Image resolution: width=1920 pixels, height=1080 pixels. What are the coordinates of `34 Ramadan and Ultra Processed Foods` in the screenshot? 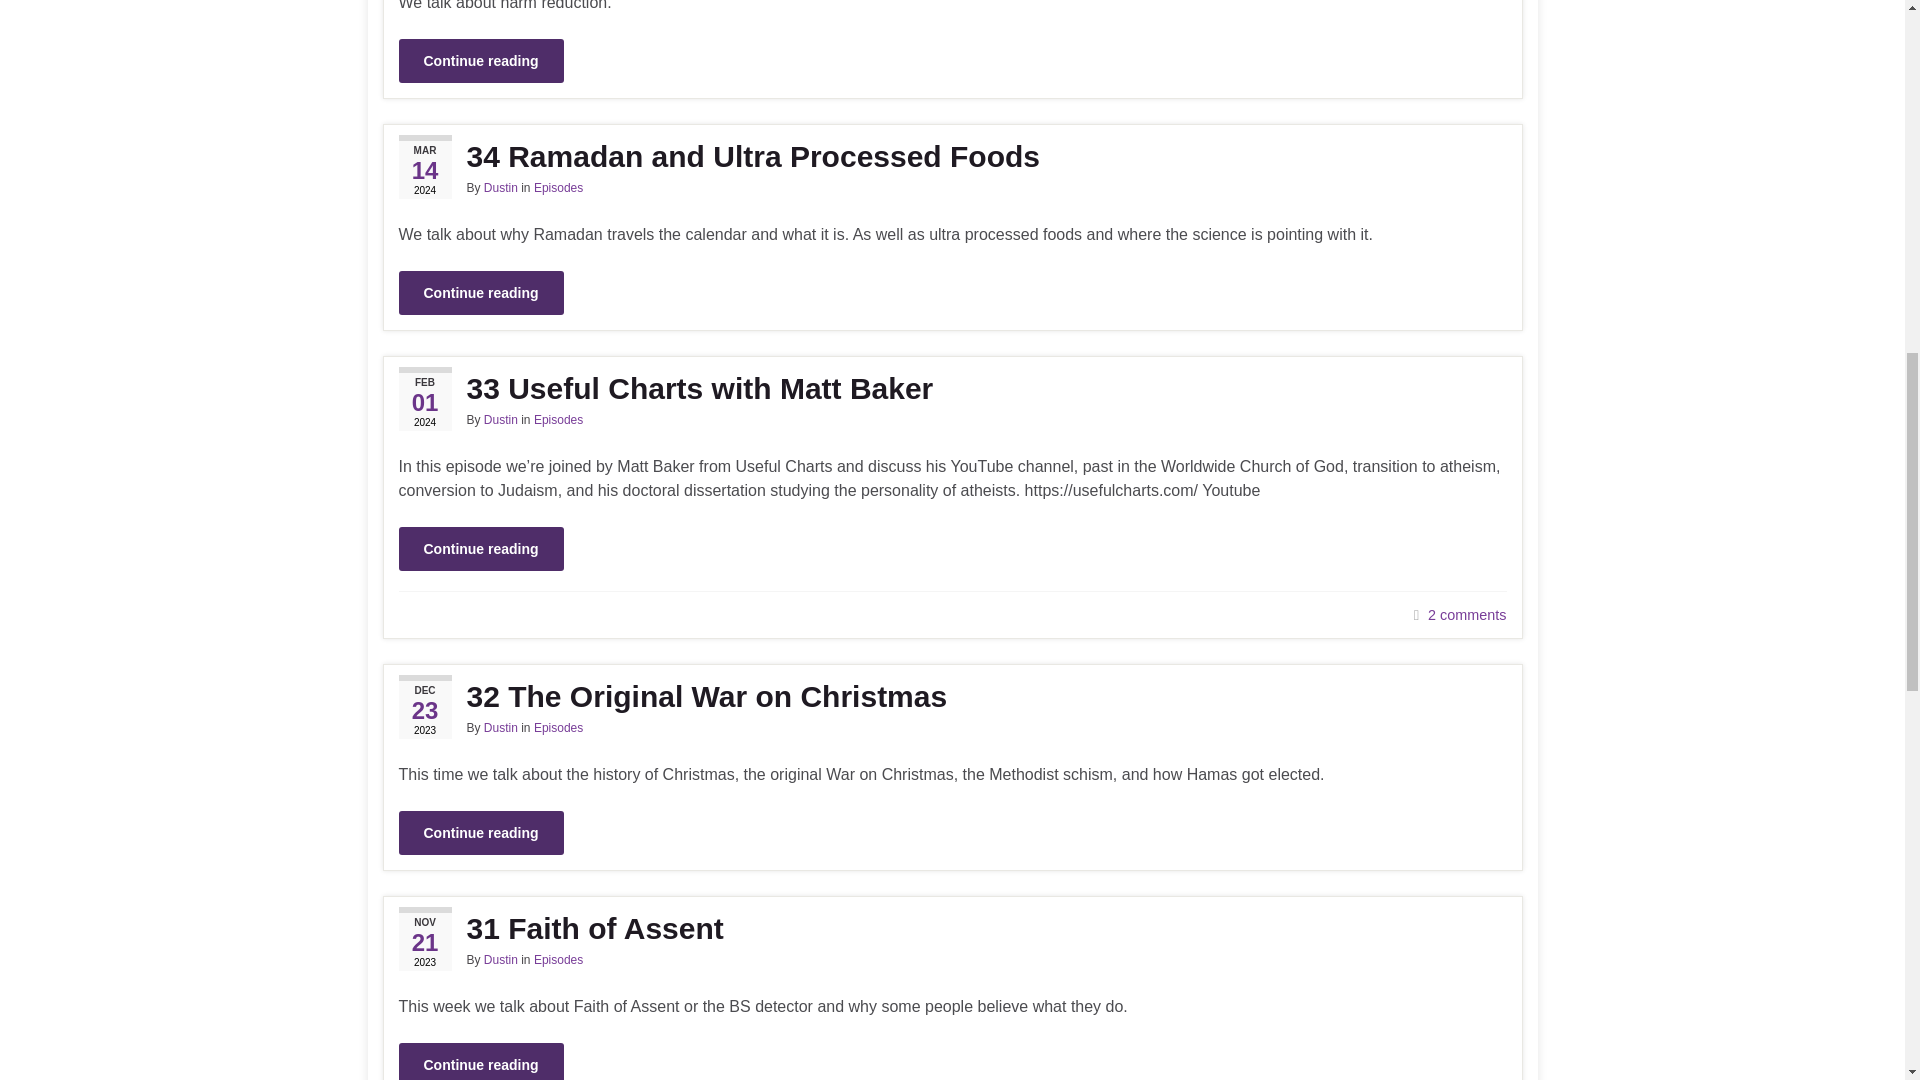 It's located at (951, 156).